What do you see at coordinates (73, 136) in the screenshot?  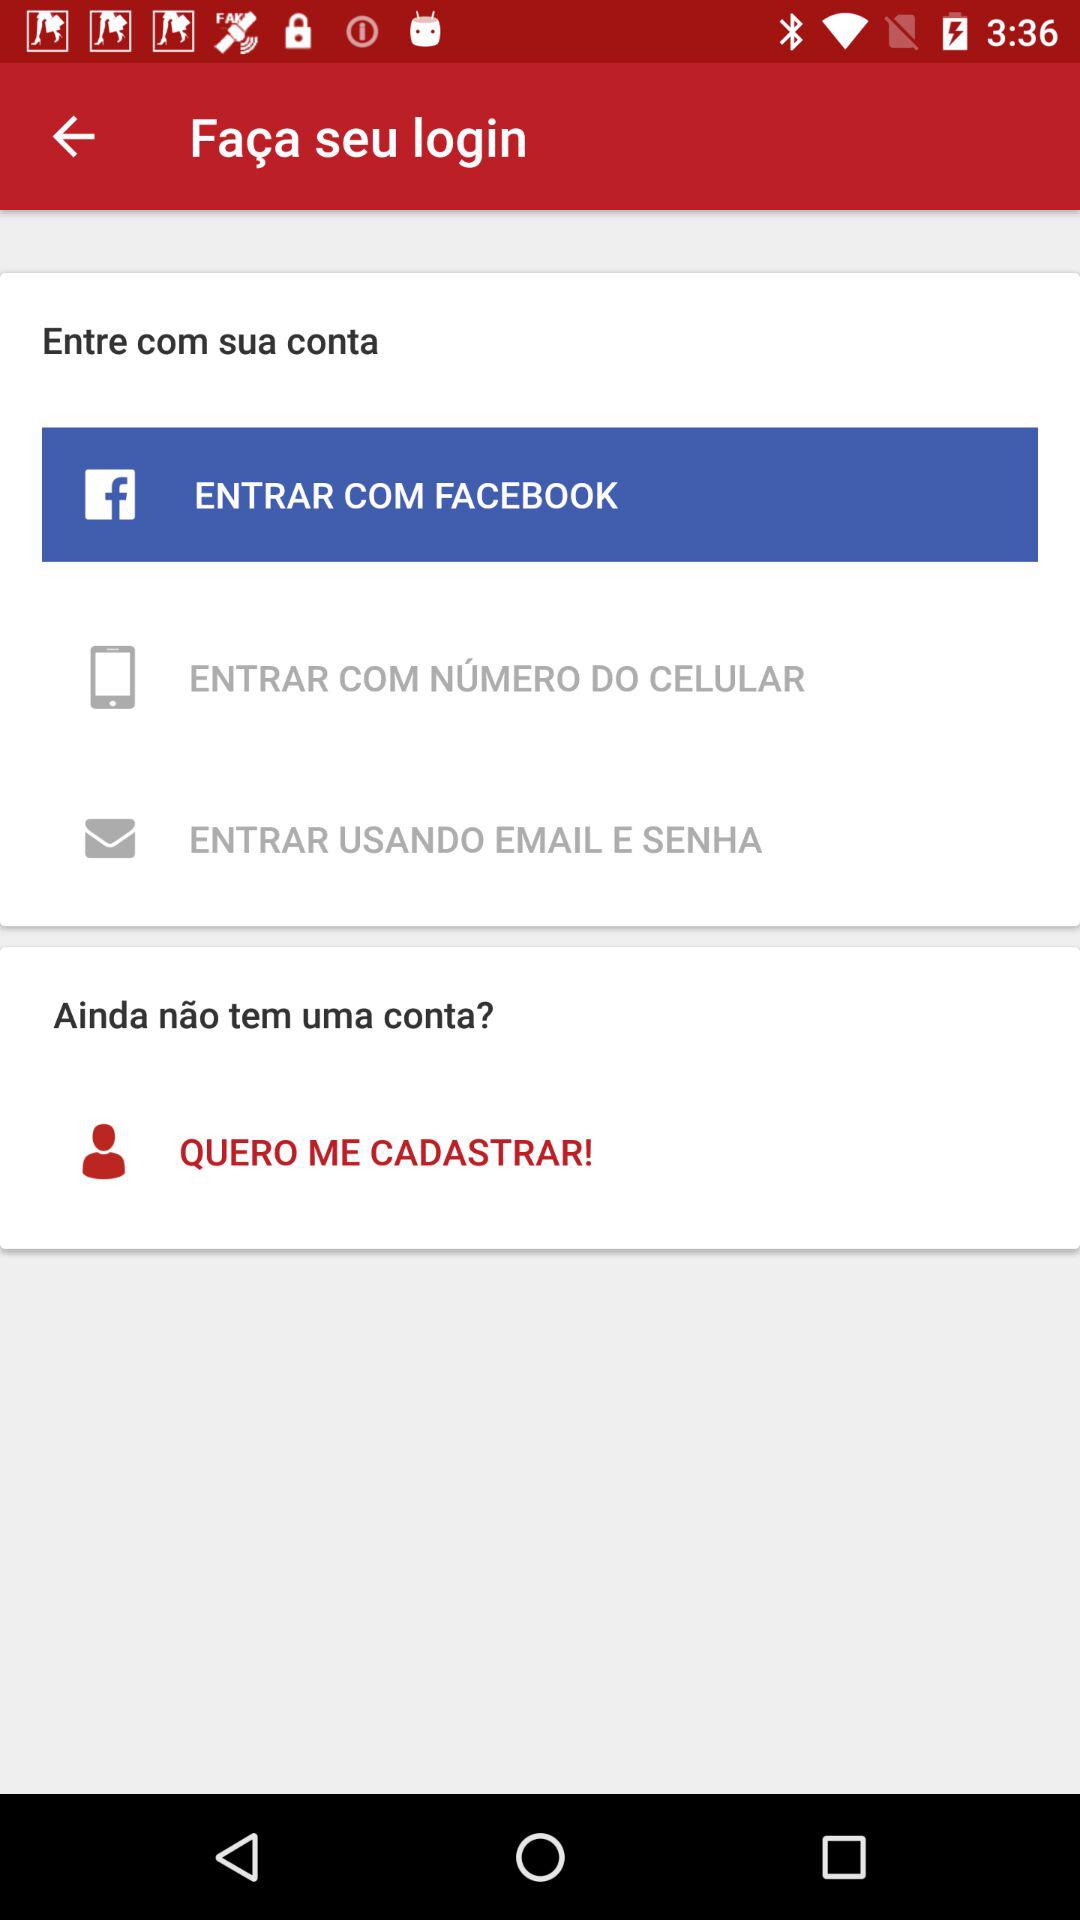 I see `select item above entre com sua icon` at bounding box center [73, 136].